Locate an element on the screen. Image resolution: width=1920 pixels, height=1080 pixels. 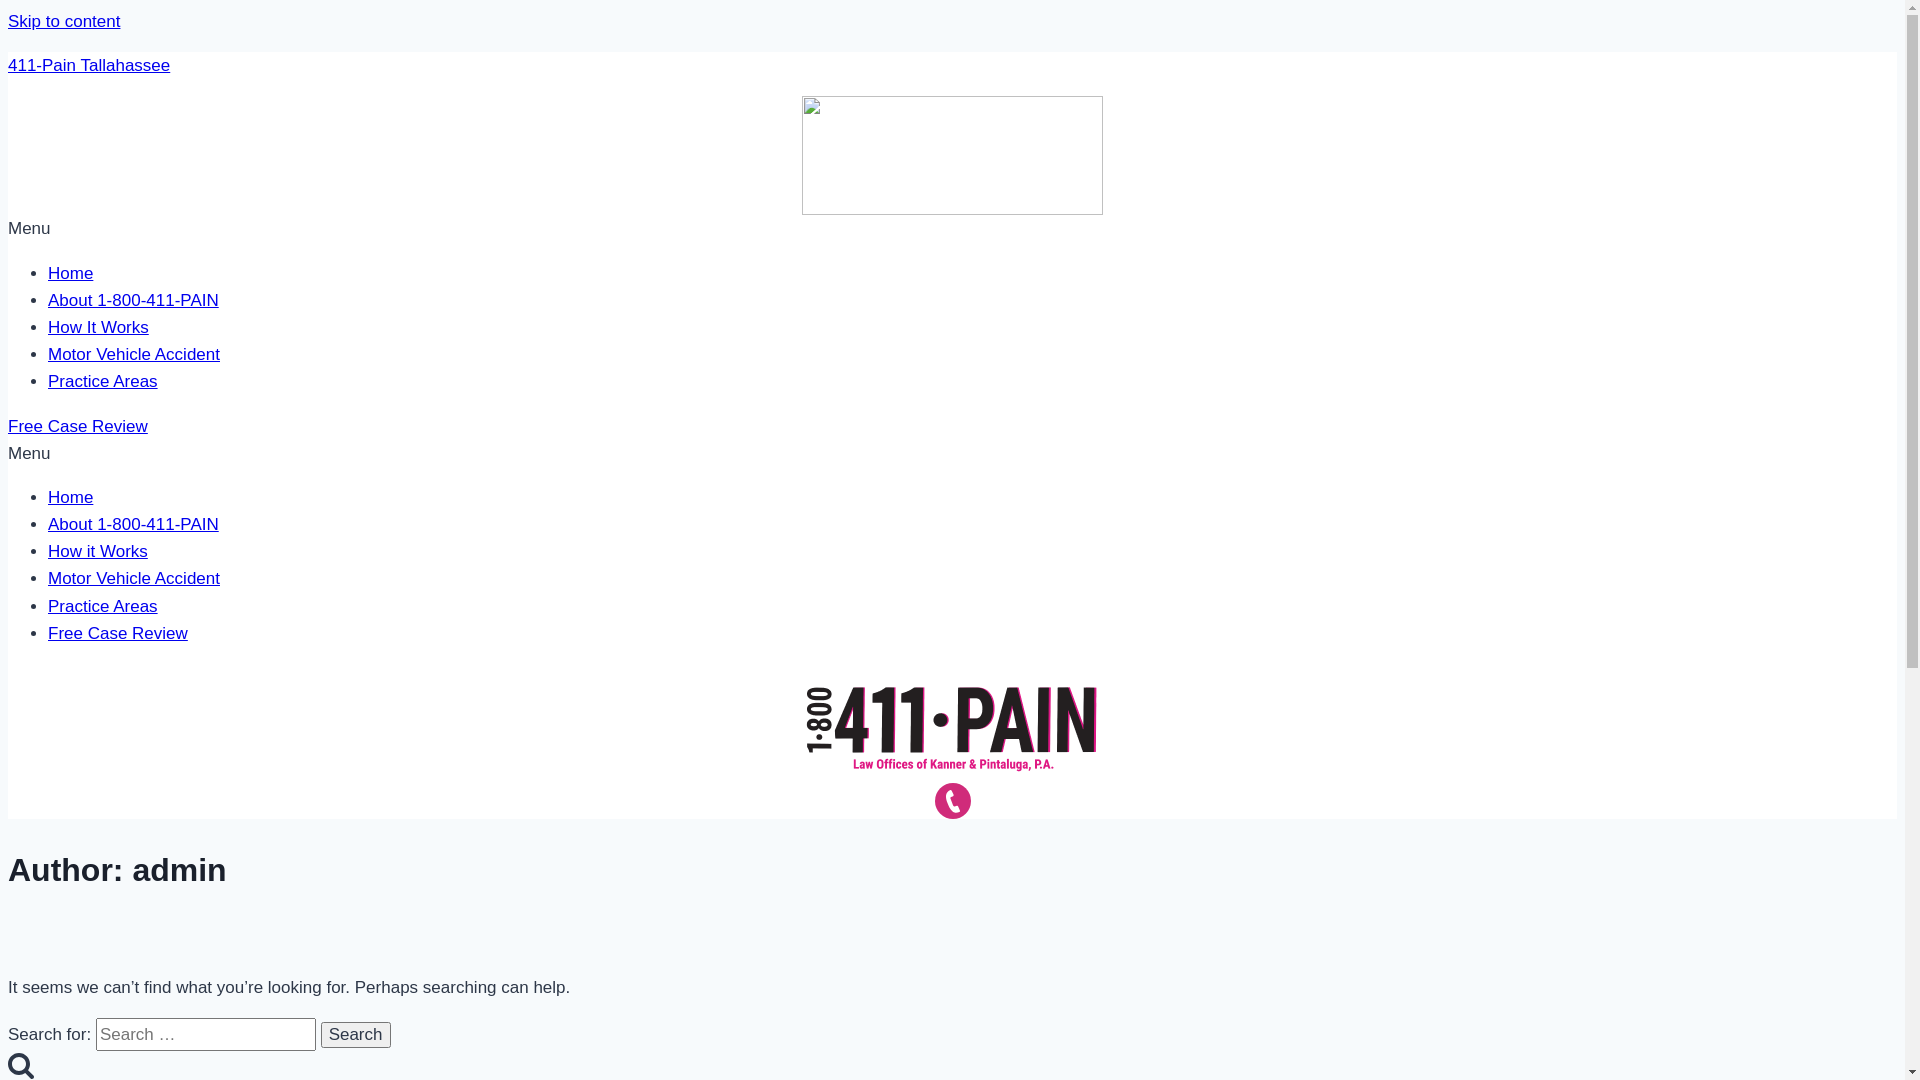
Skip to content is located at coordinates (64, 22).